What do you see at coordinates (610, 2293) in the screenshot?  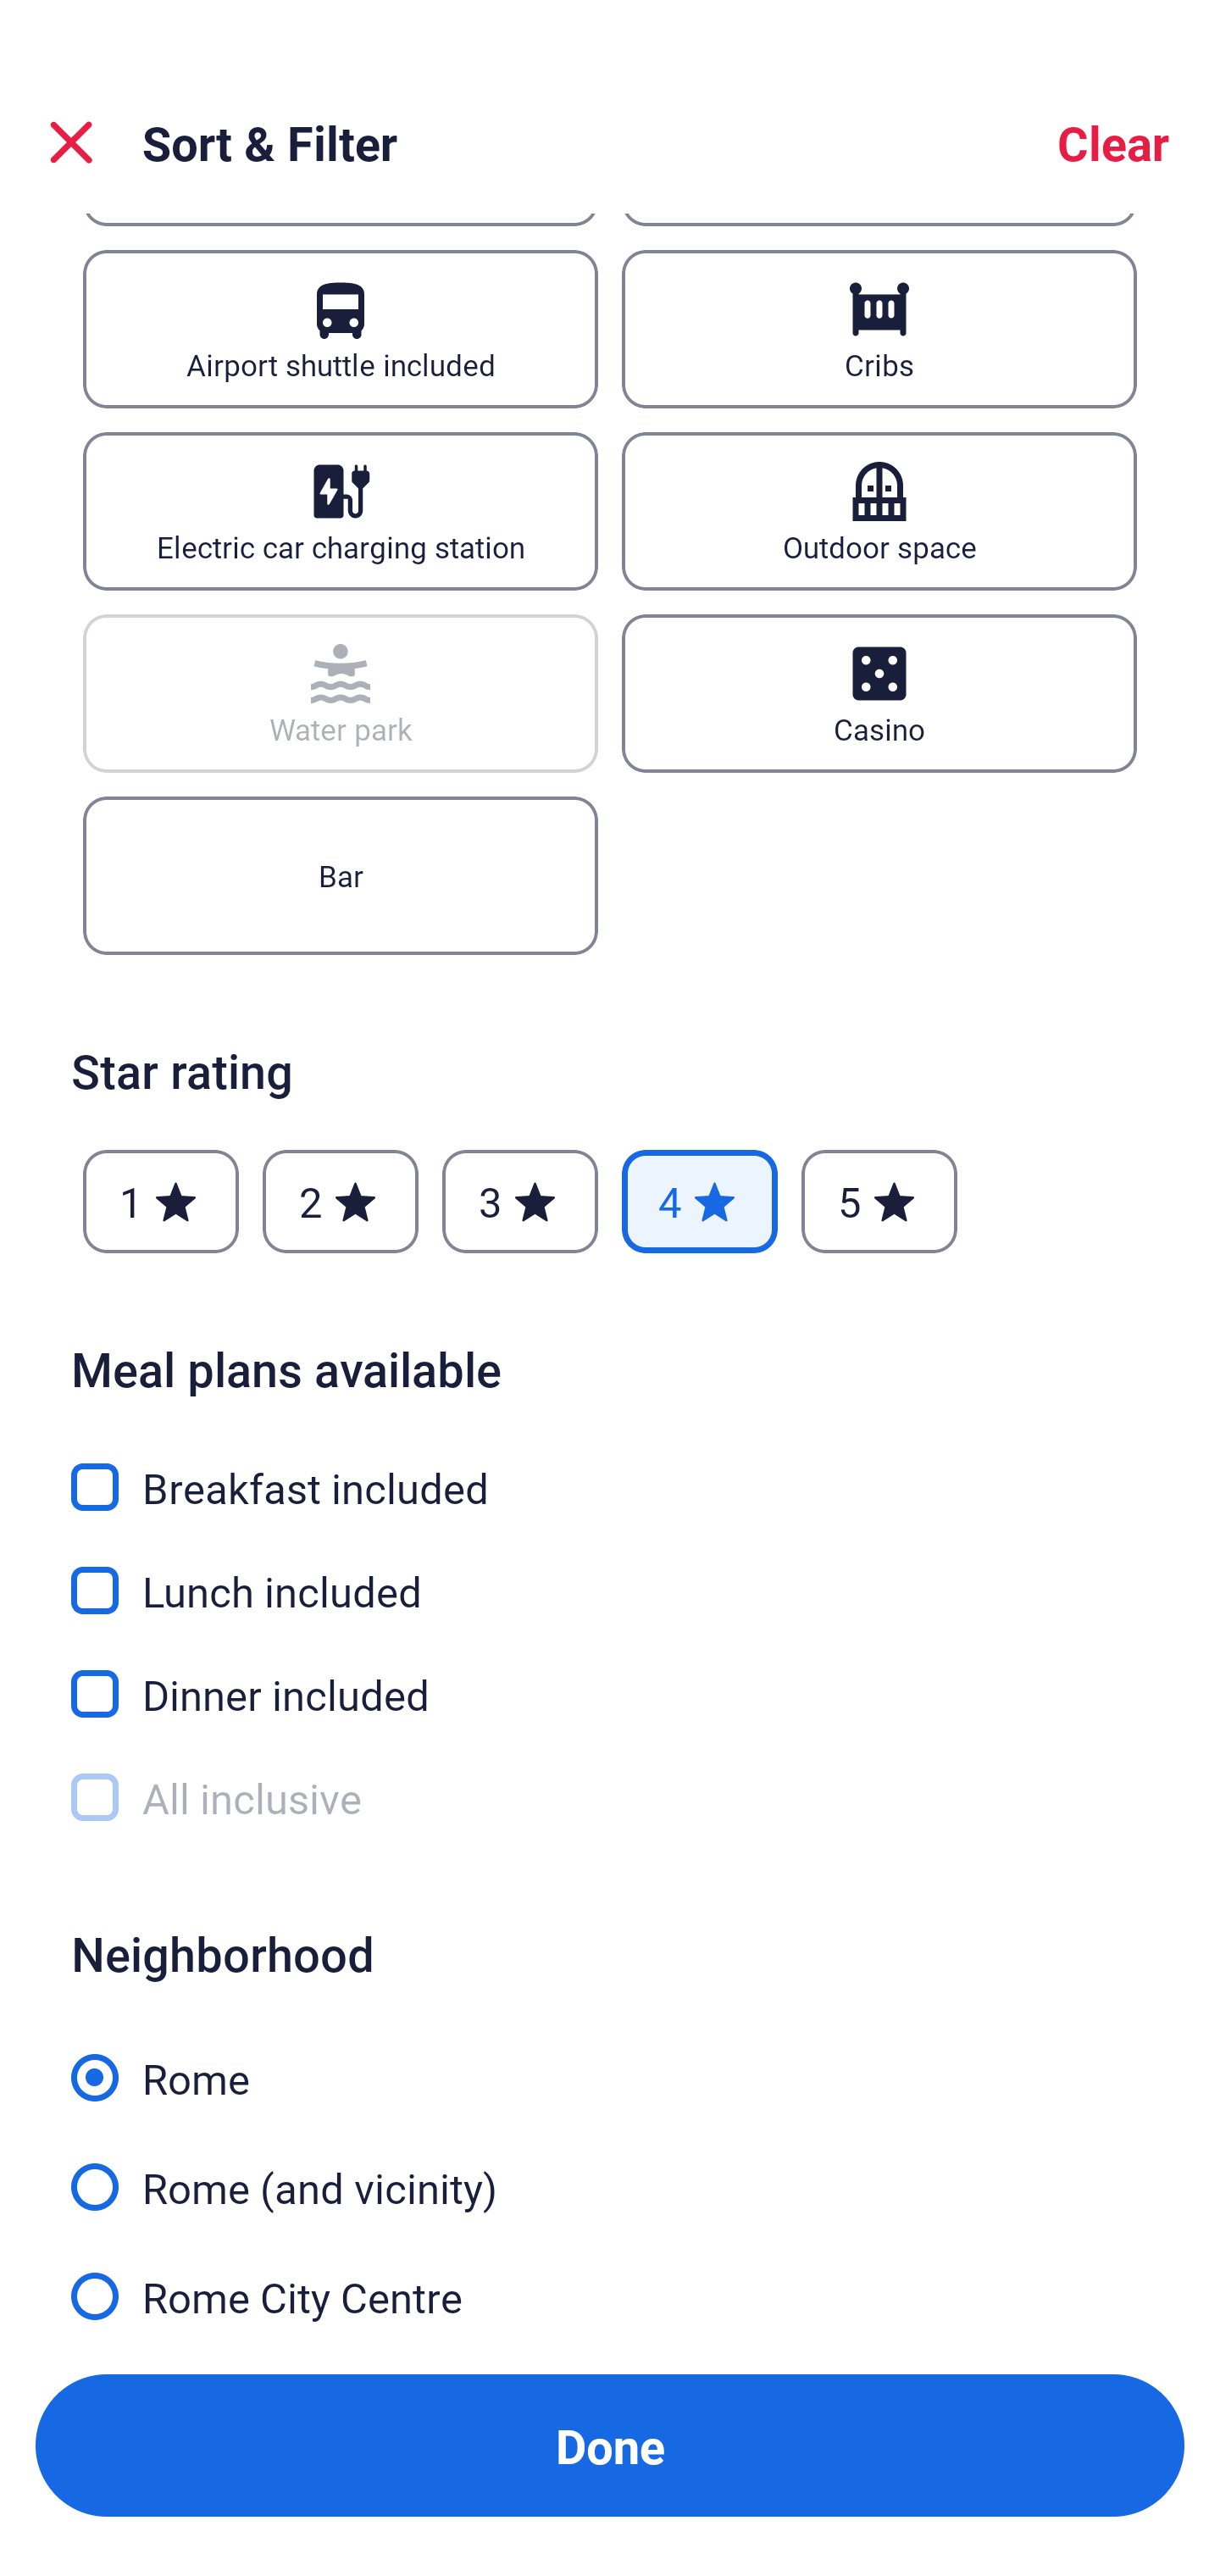 I see `Rome City Centre` at bounding box center [610, 2293].